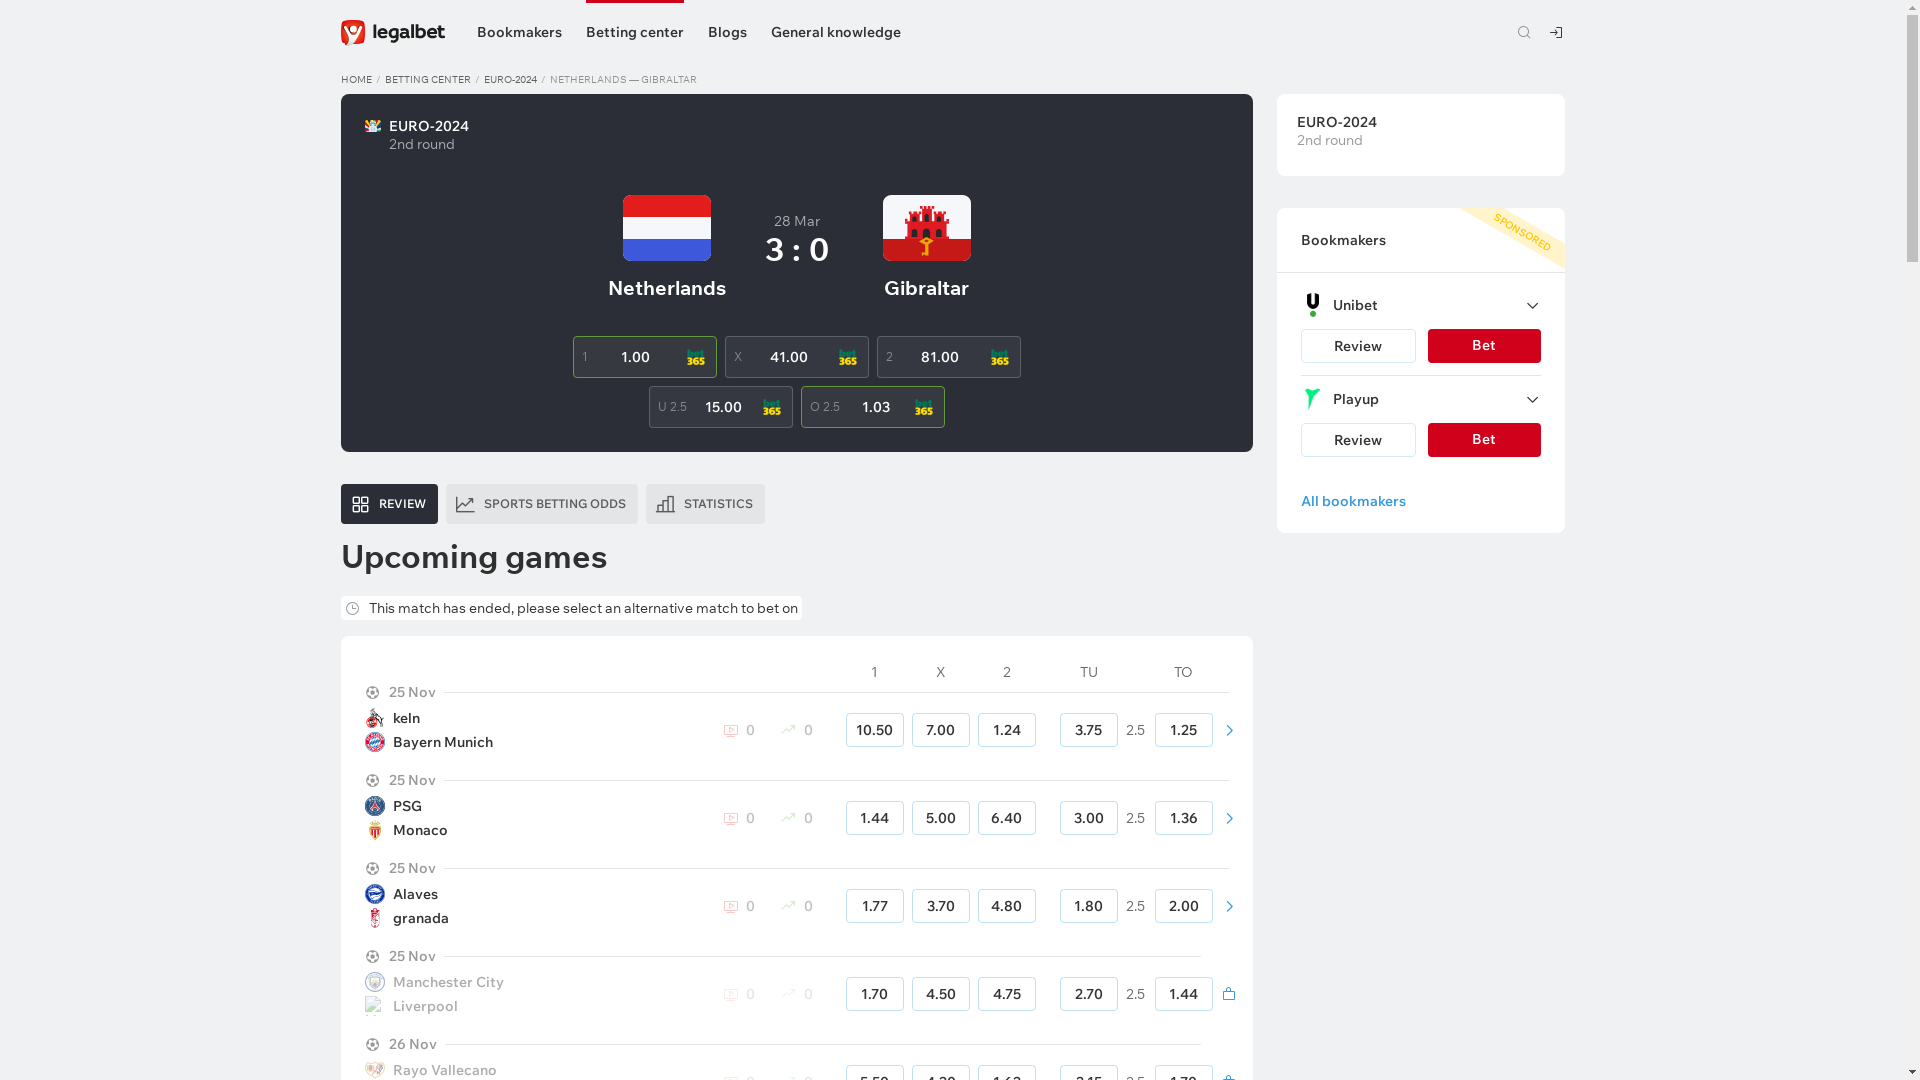 The height and width of the screenshot is (1080, 1920). I want to click on 10.50, so click(875, 730).